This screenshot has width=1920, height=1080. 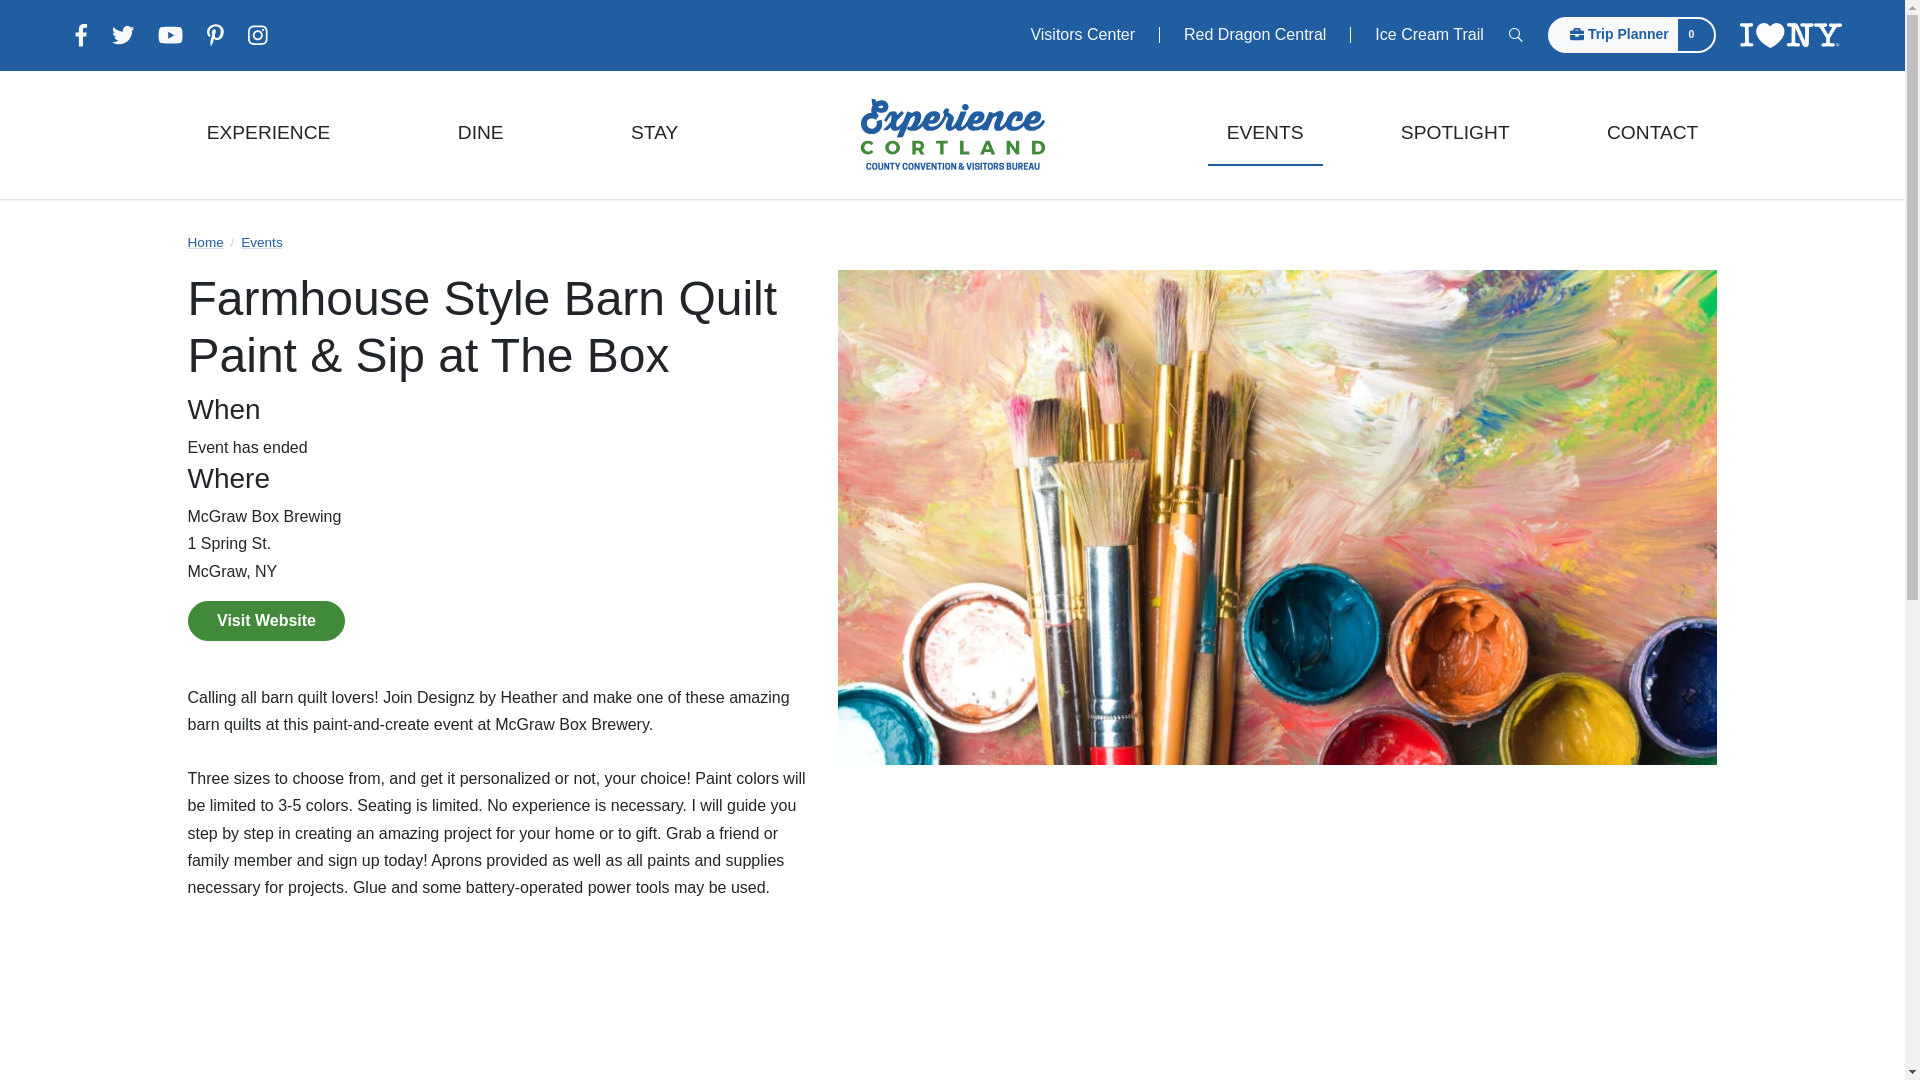 What do you see at coordinates (1264, 134) in the screenshot?
I see `EVENTS` at bounding box center [1264, 134].